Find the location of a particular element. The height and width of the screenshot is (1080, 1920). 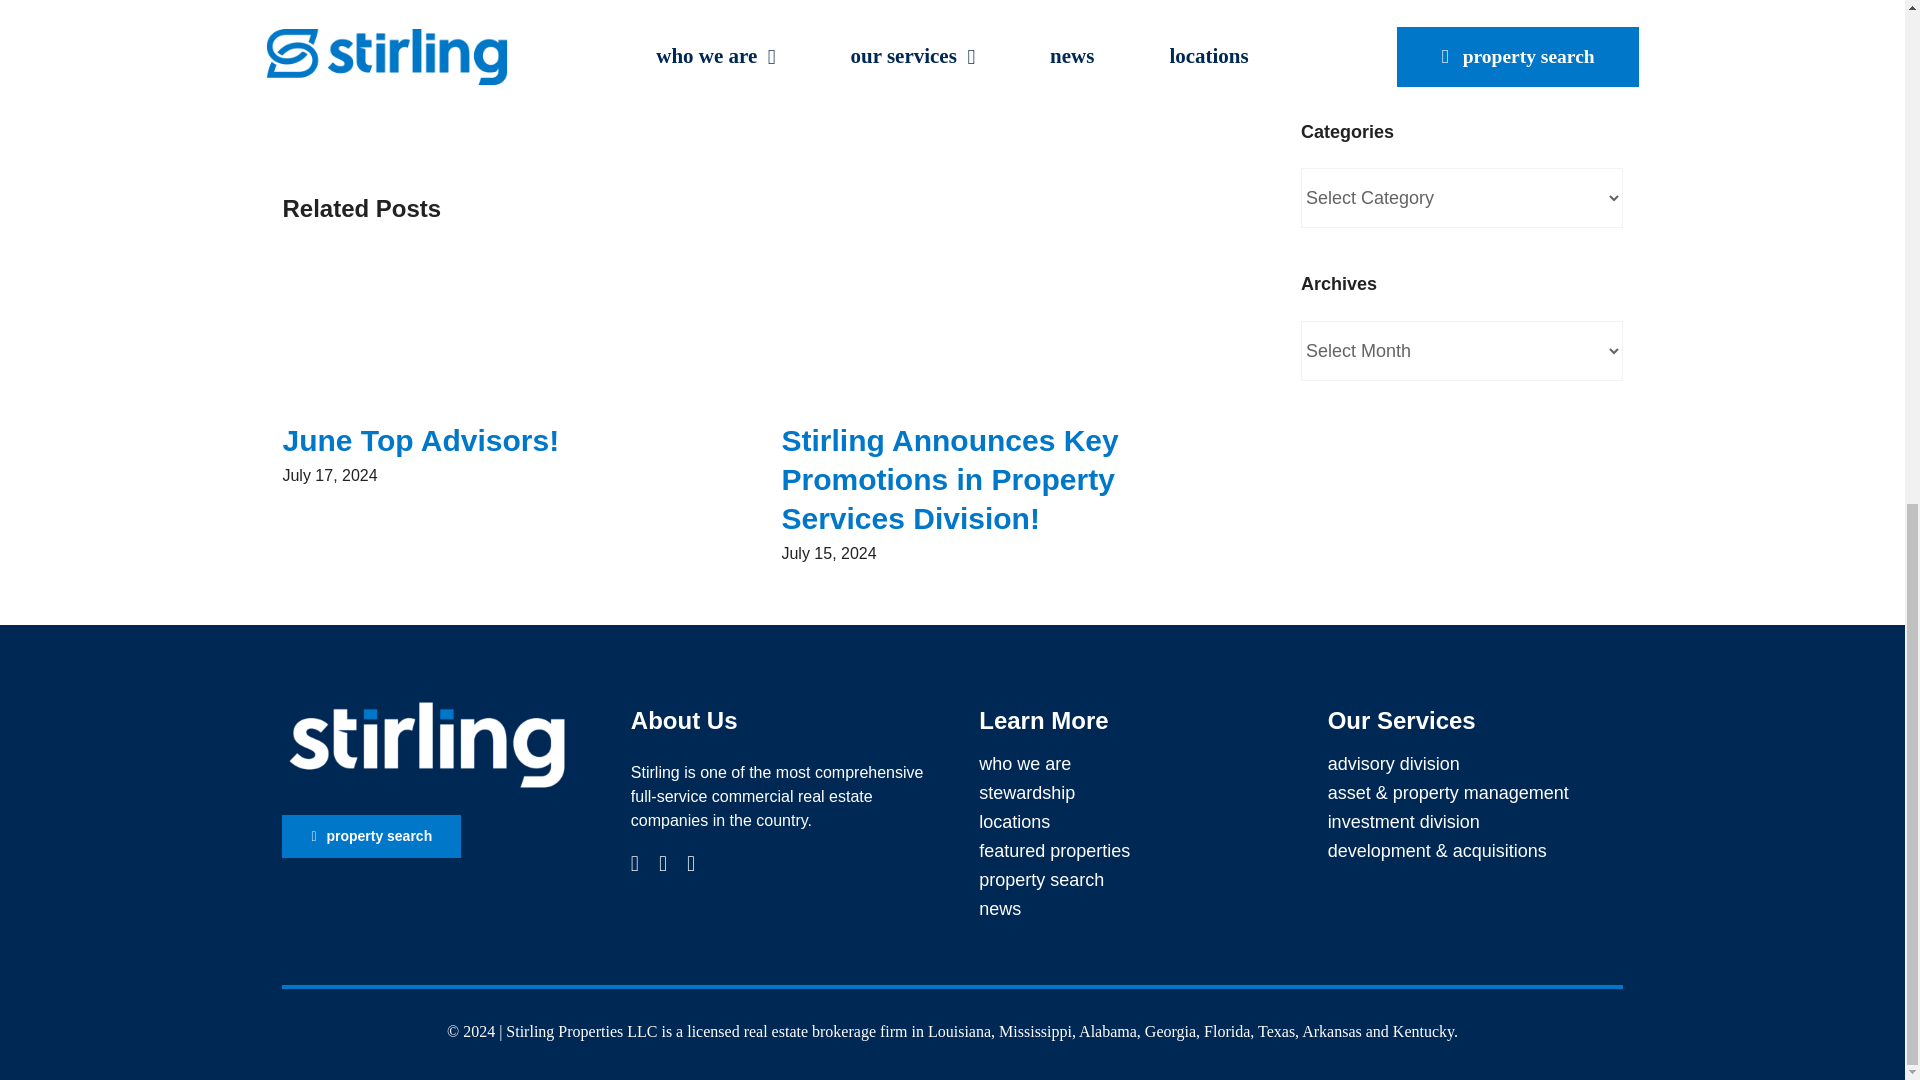

Meet Our Interns! is located at coordinates (1376, 28).